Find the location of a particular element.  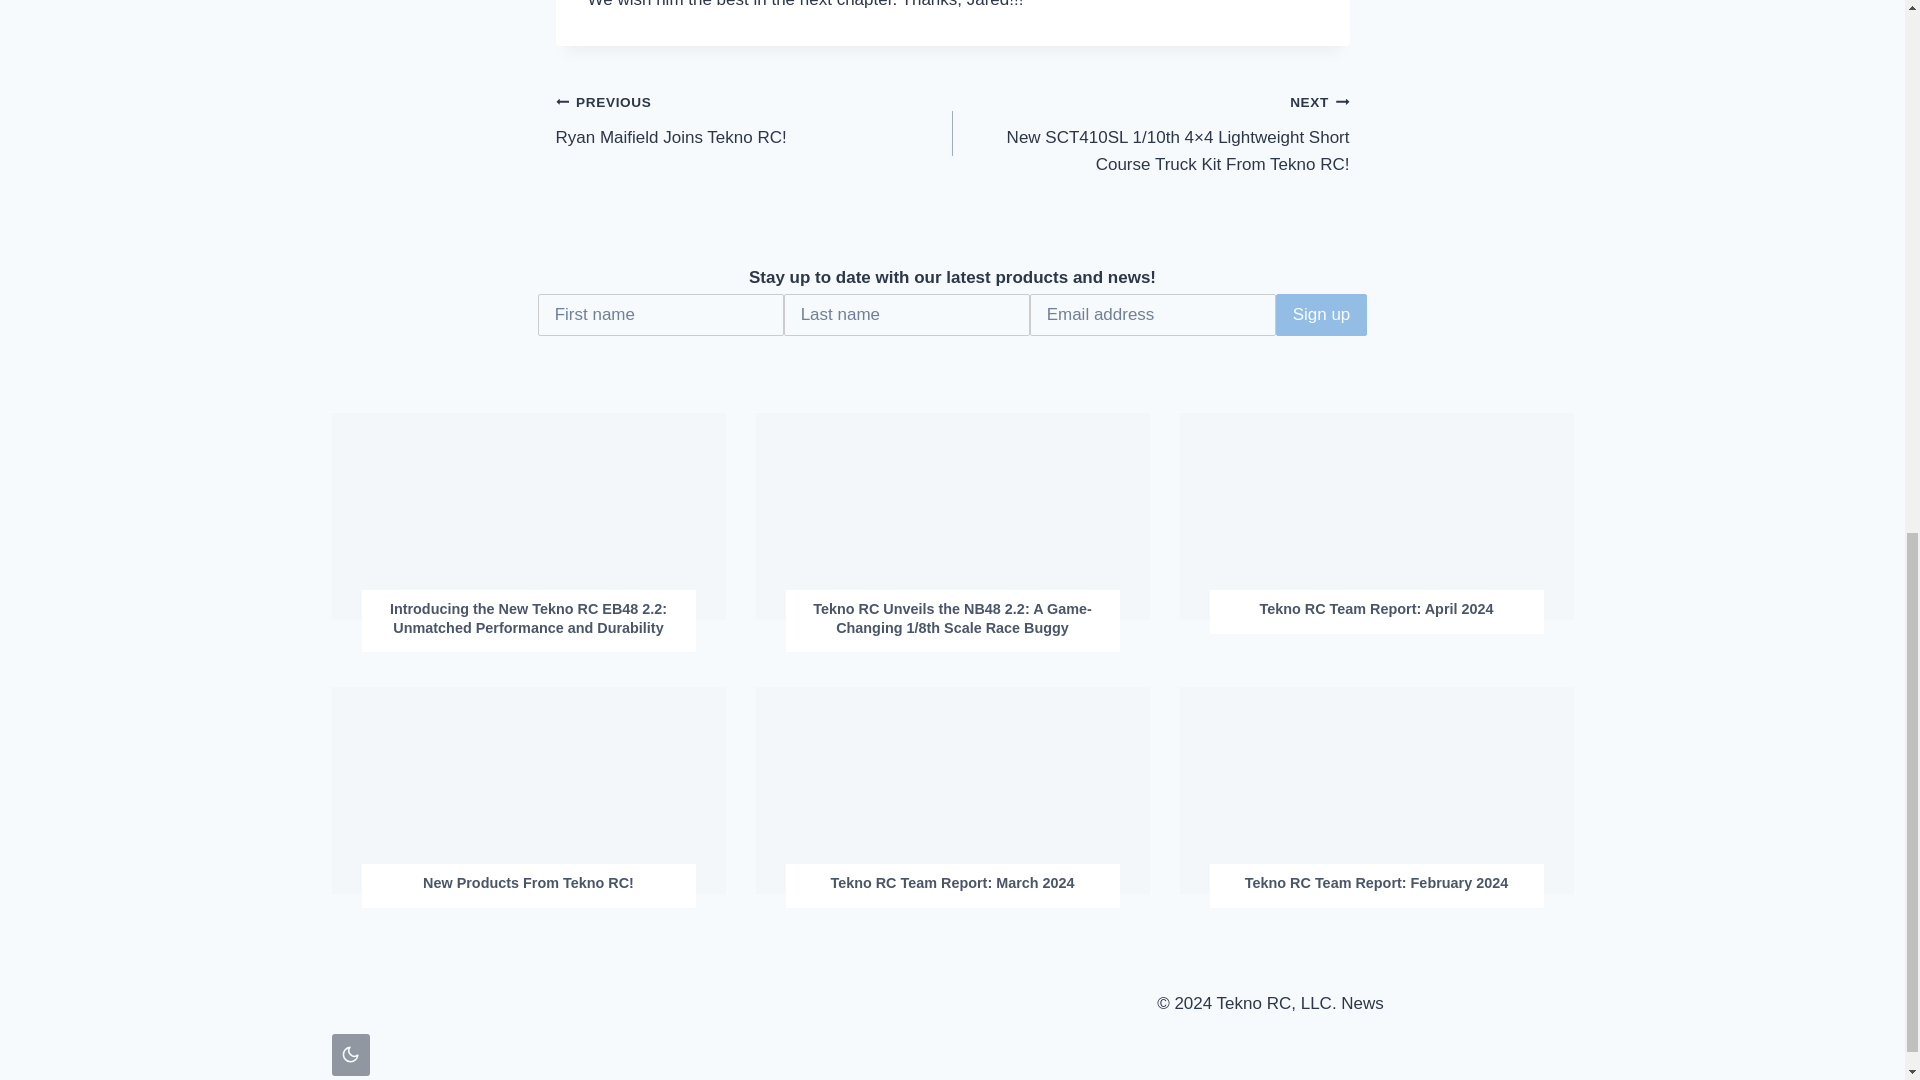

Tekno RC Team Report: February 2024 is located at coordinates (1376, 883).